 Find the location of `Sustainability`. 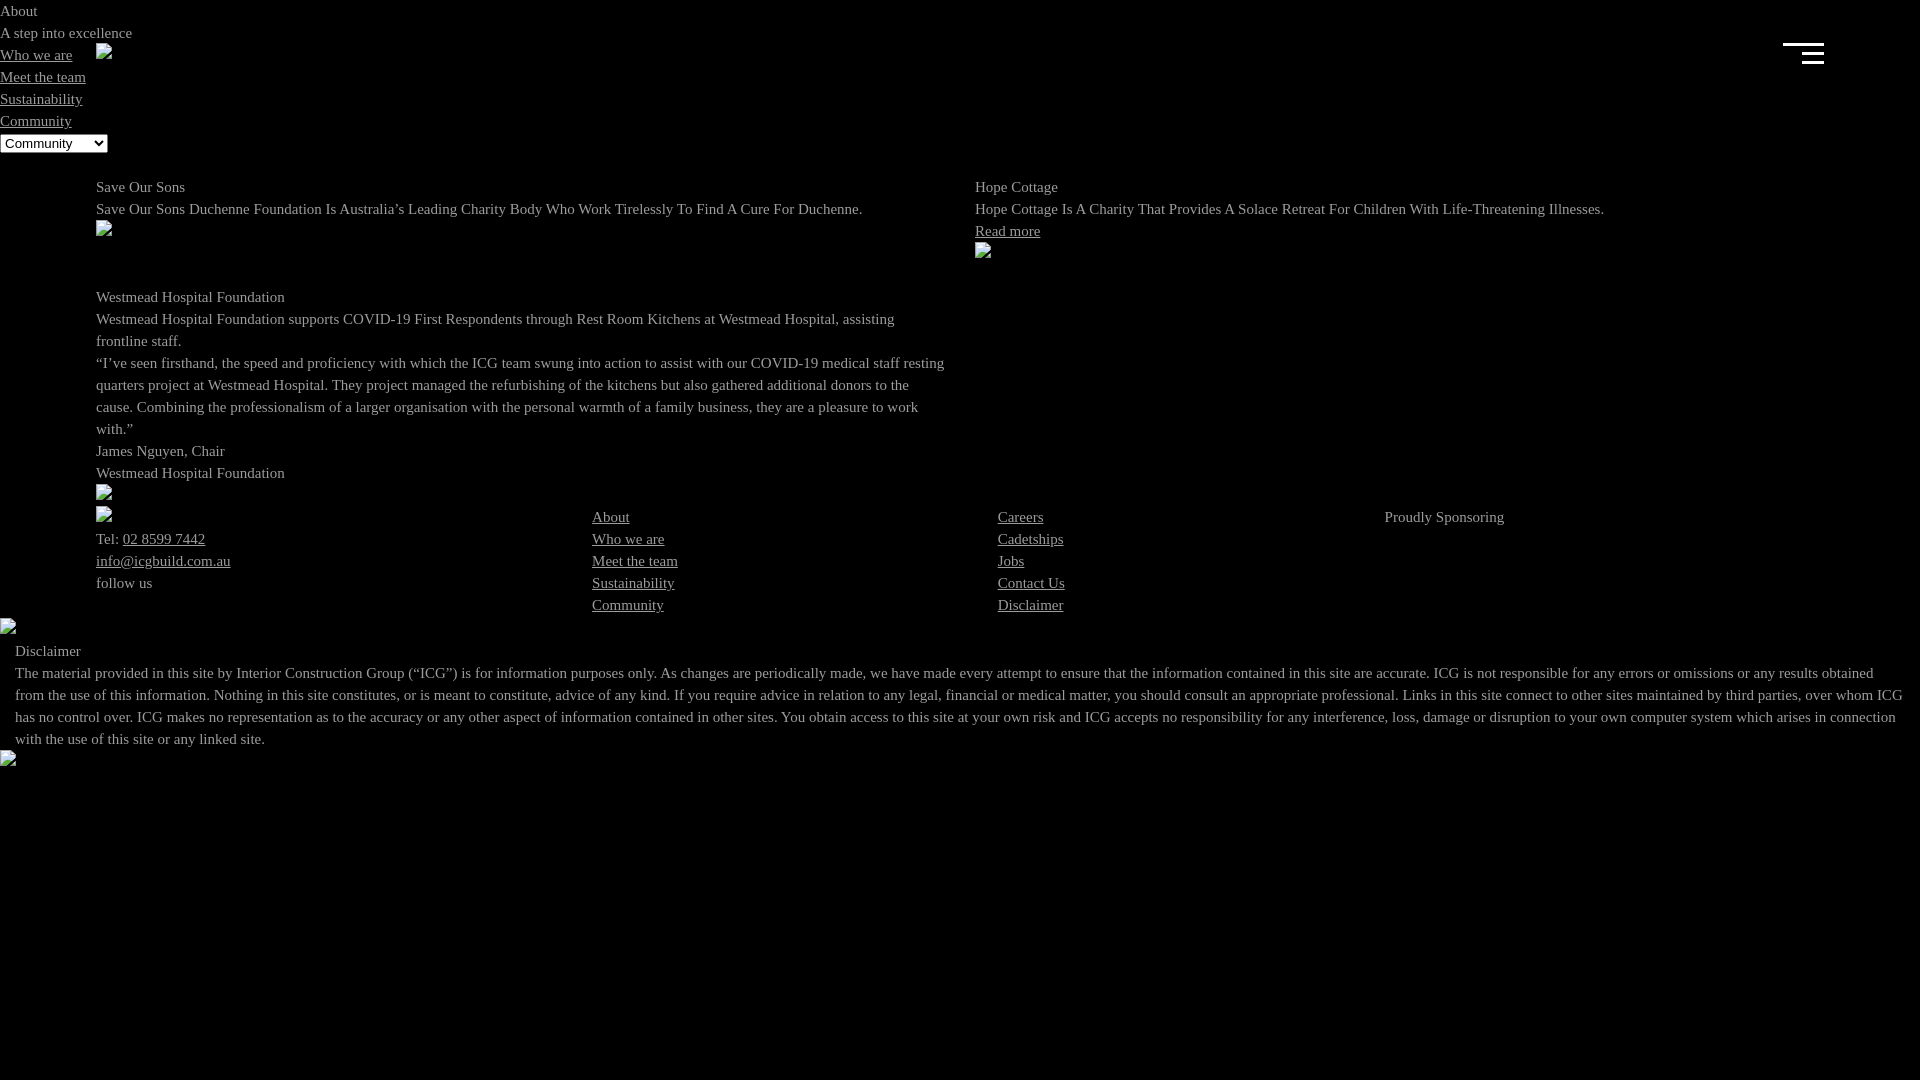

Sustainability is located at coordinates (634, 583).